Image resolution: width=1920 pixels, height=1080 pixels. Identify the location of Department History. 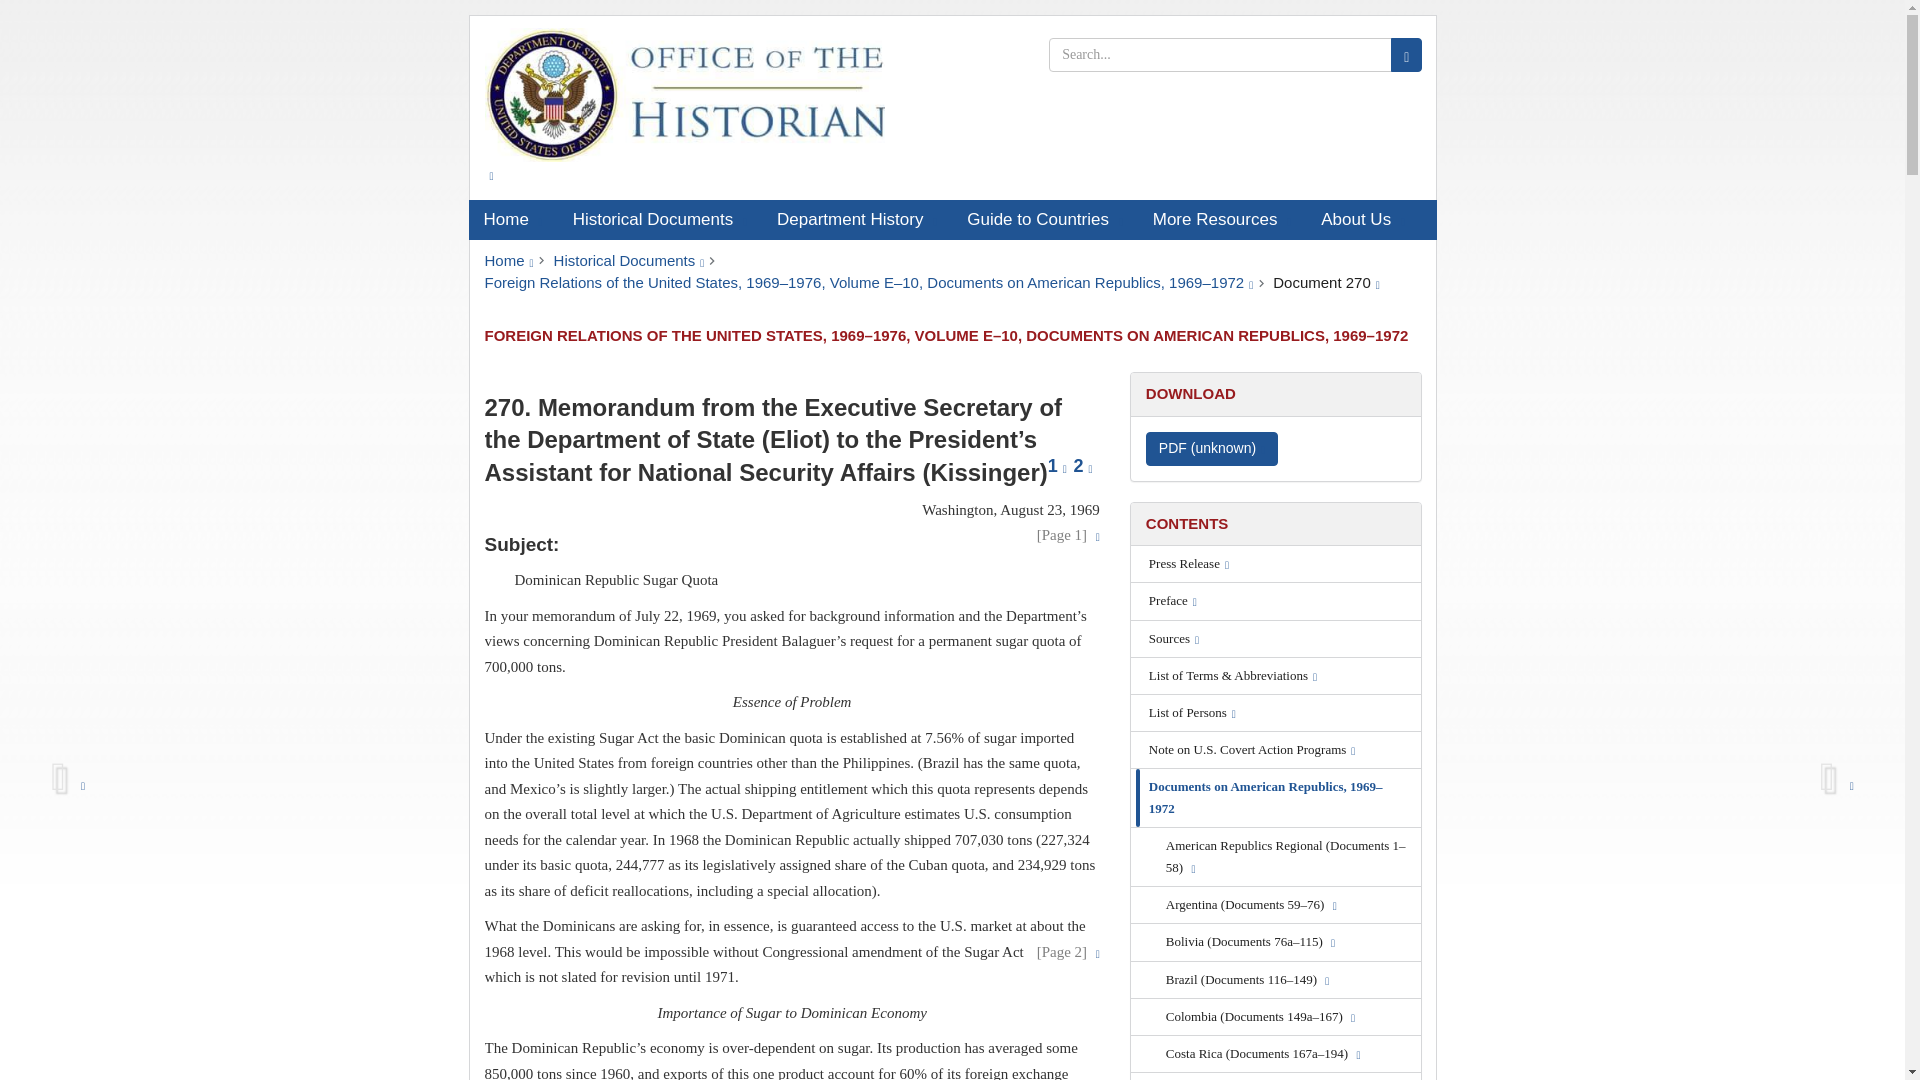
(857, 219).